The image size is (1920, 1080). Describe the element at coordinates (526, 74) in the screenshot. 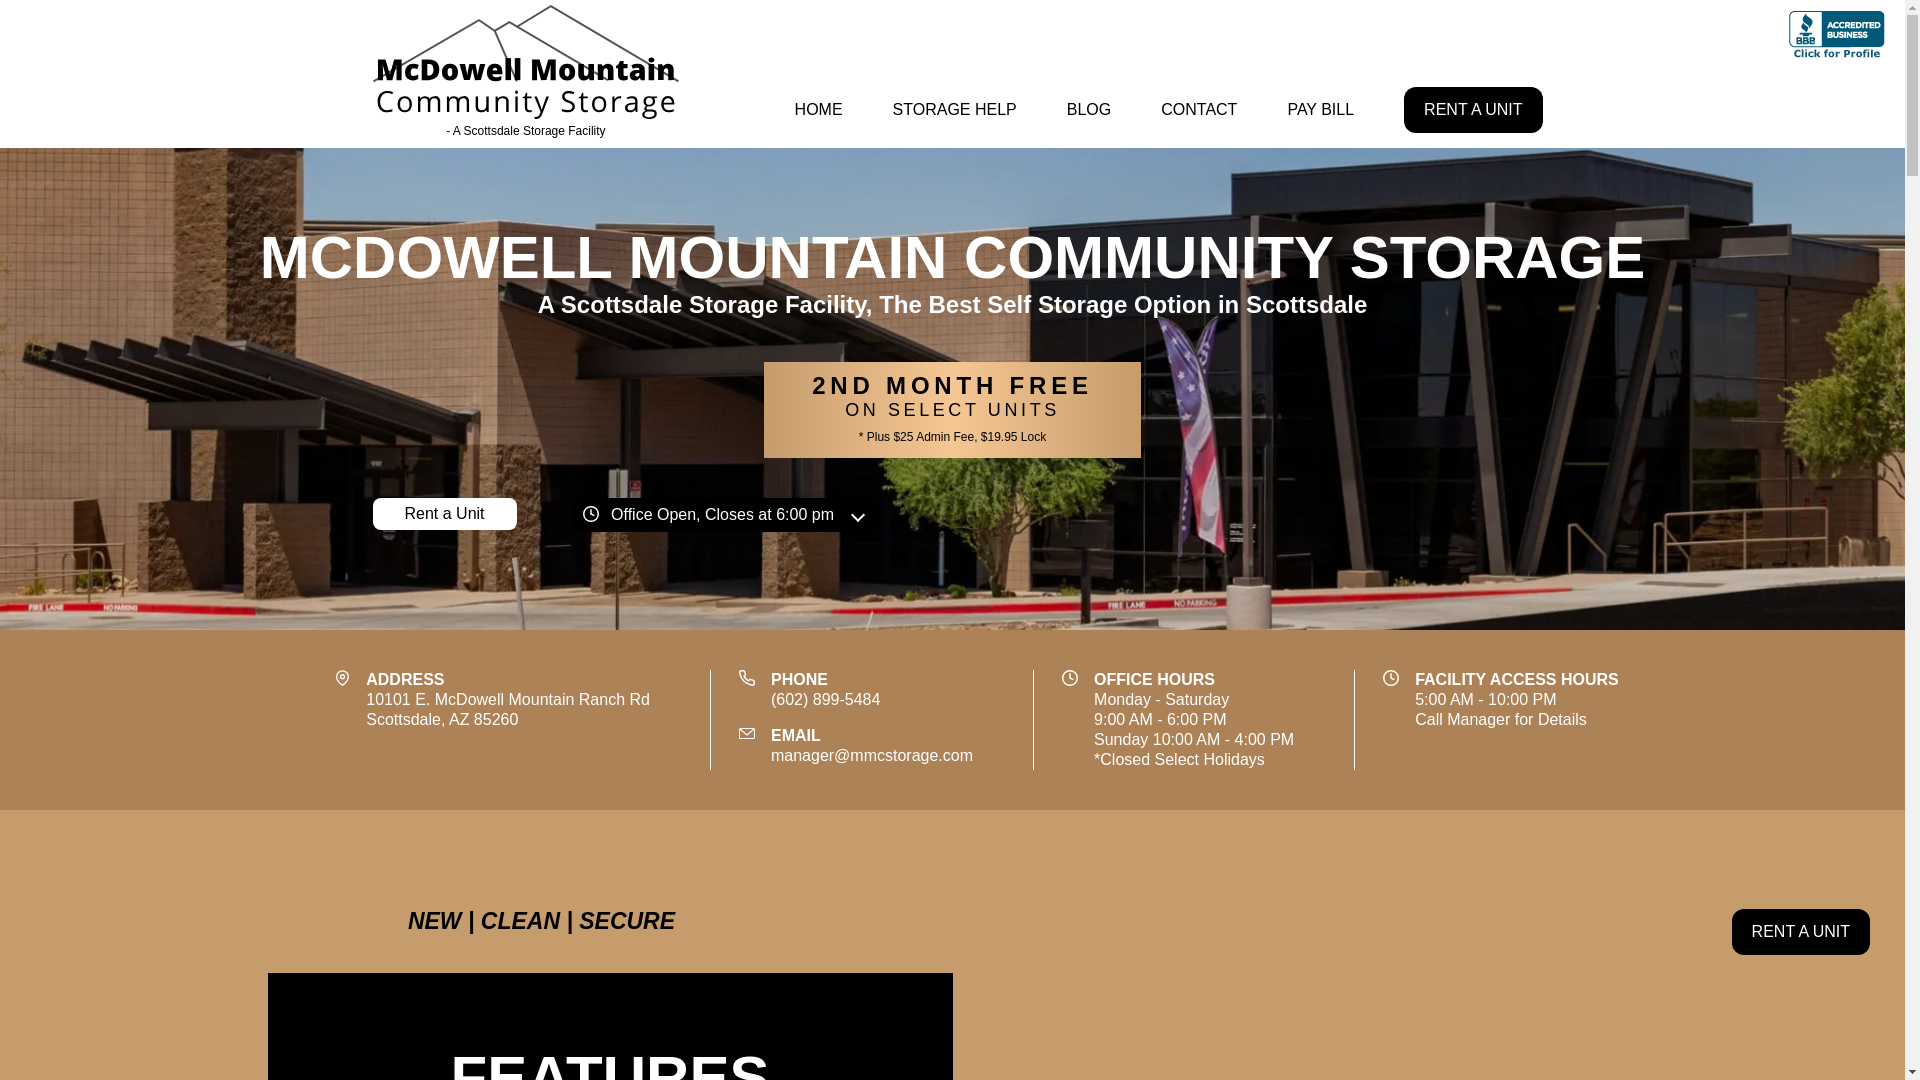

I see `Office Open, Closes at 6:00 pm` at that location.